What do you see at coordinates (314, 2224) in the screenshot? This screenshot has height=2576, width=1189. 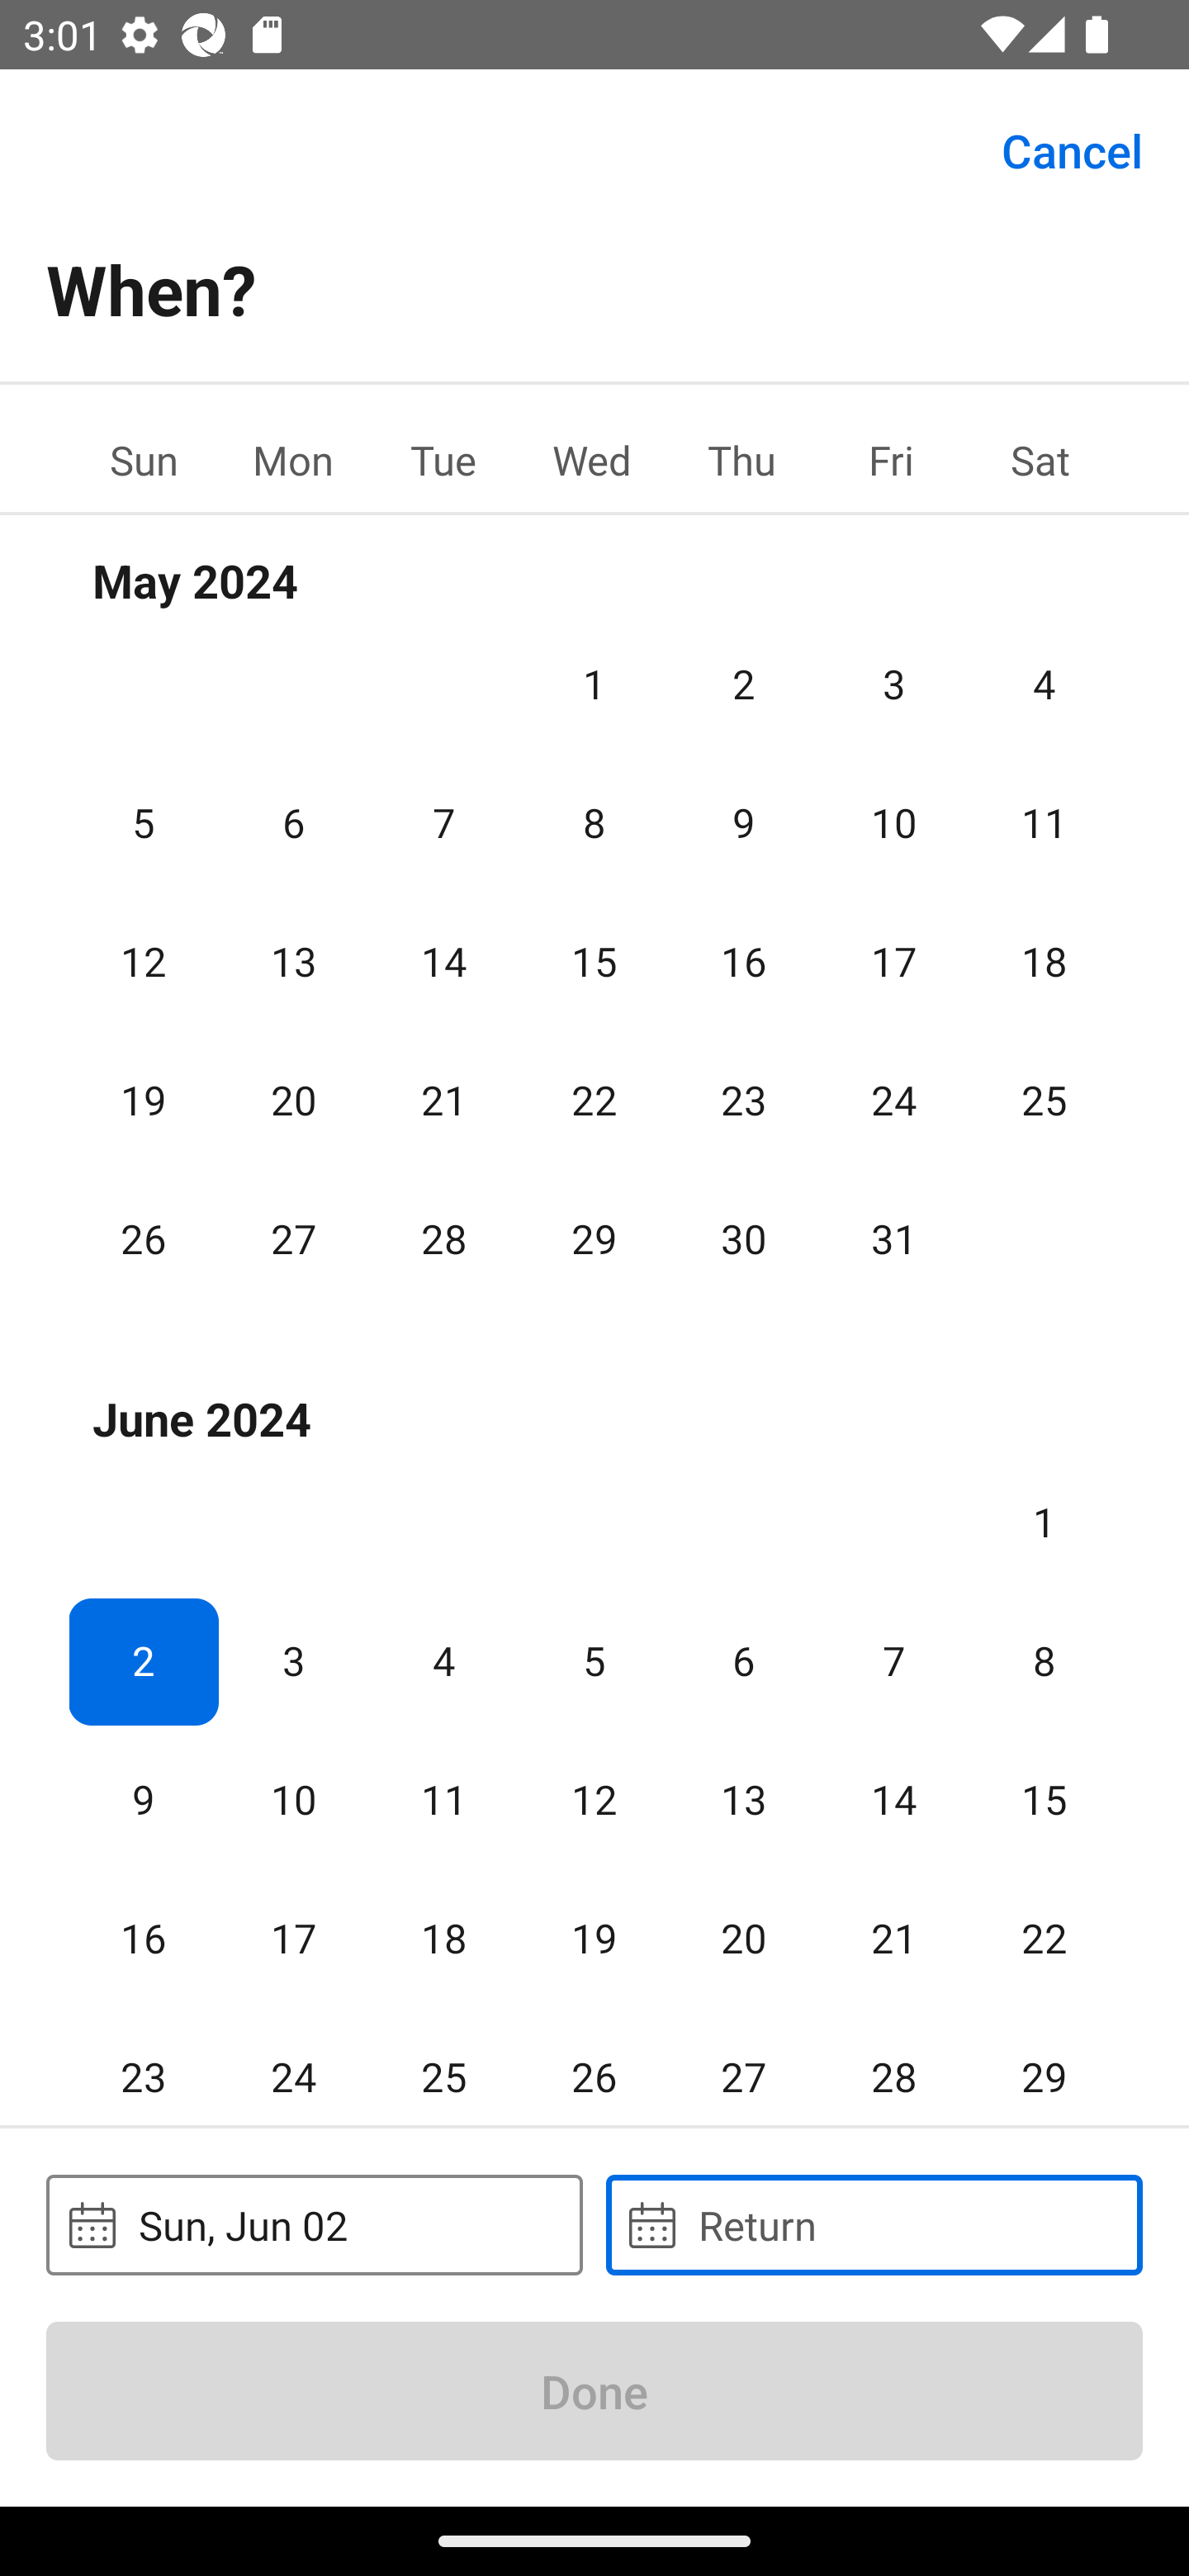 I see `Sun, Jun 02` at bounding box center [314, 2224].